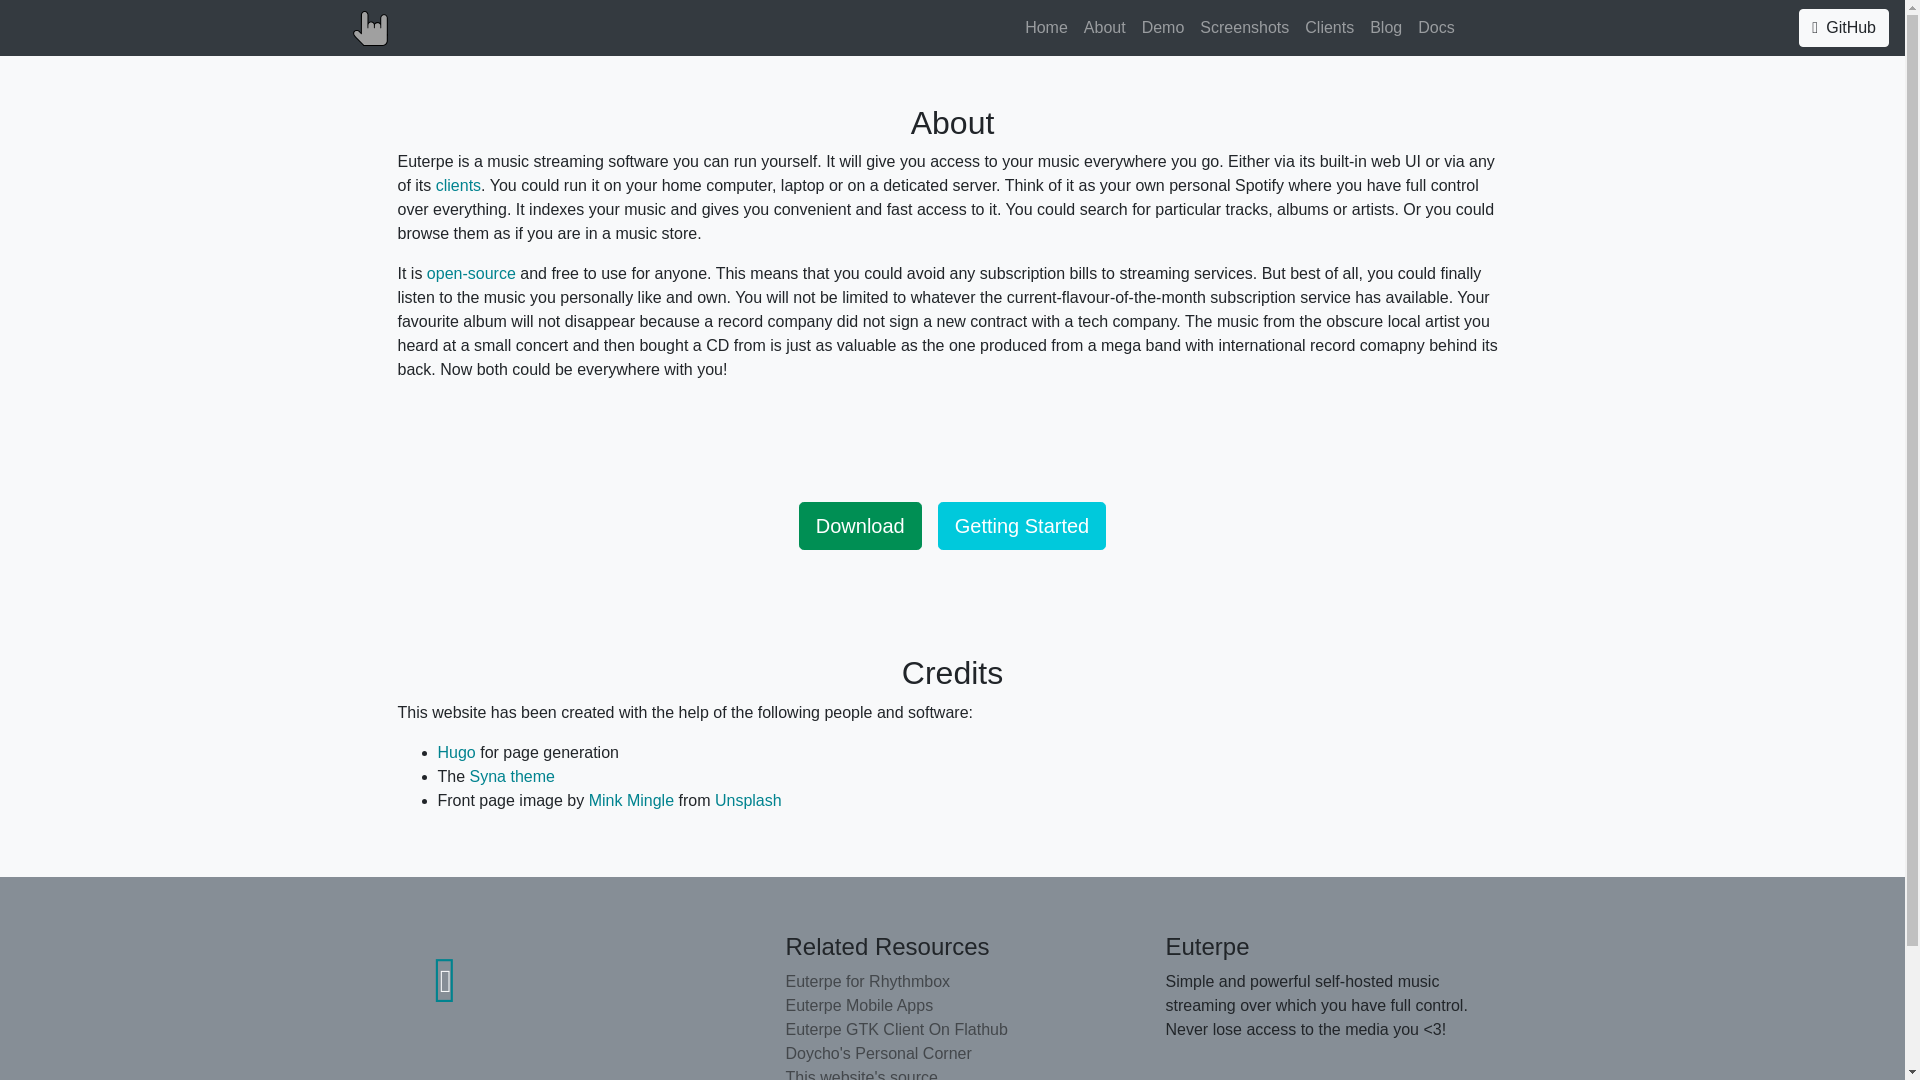 The height and width of the screenshot is (1080, 1920). What do you see at coordinates (1244, 27) in the screenshot?
I see `Screenshots` at bounding box center [1244, 27].